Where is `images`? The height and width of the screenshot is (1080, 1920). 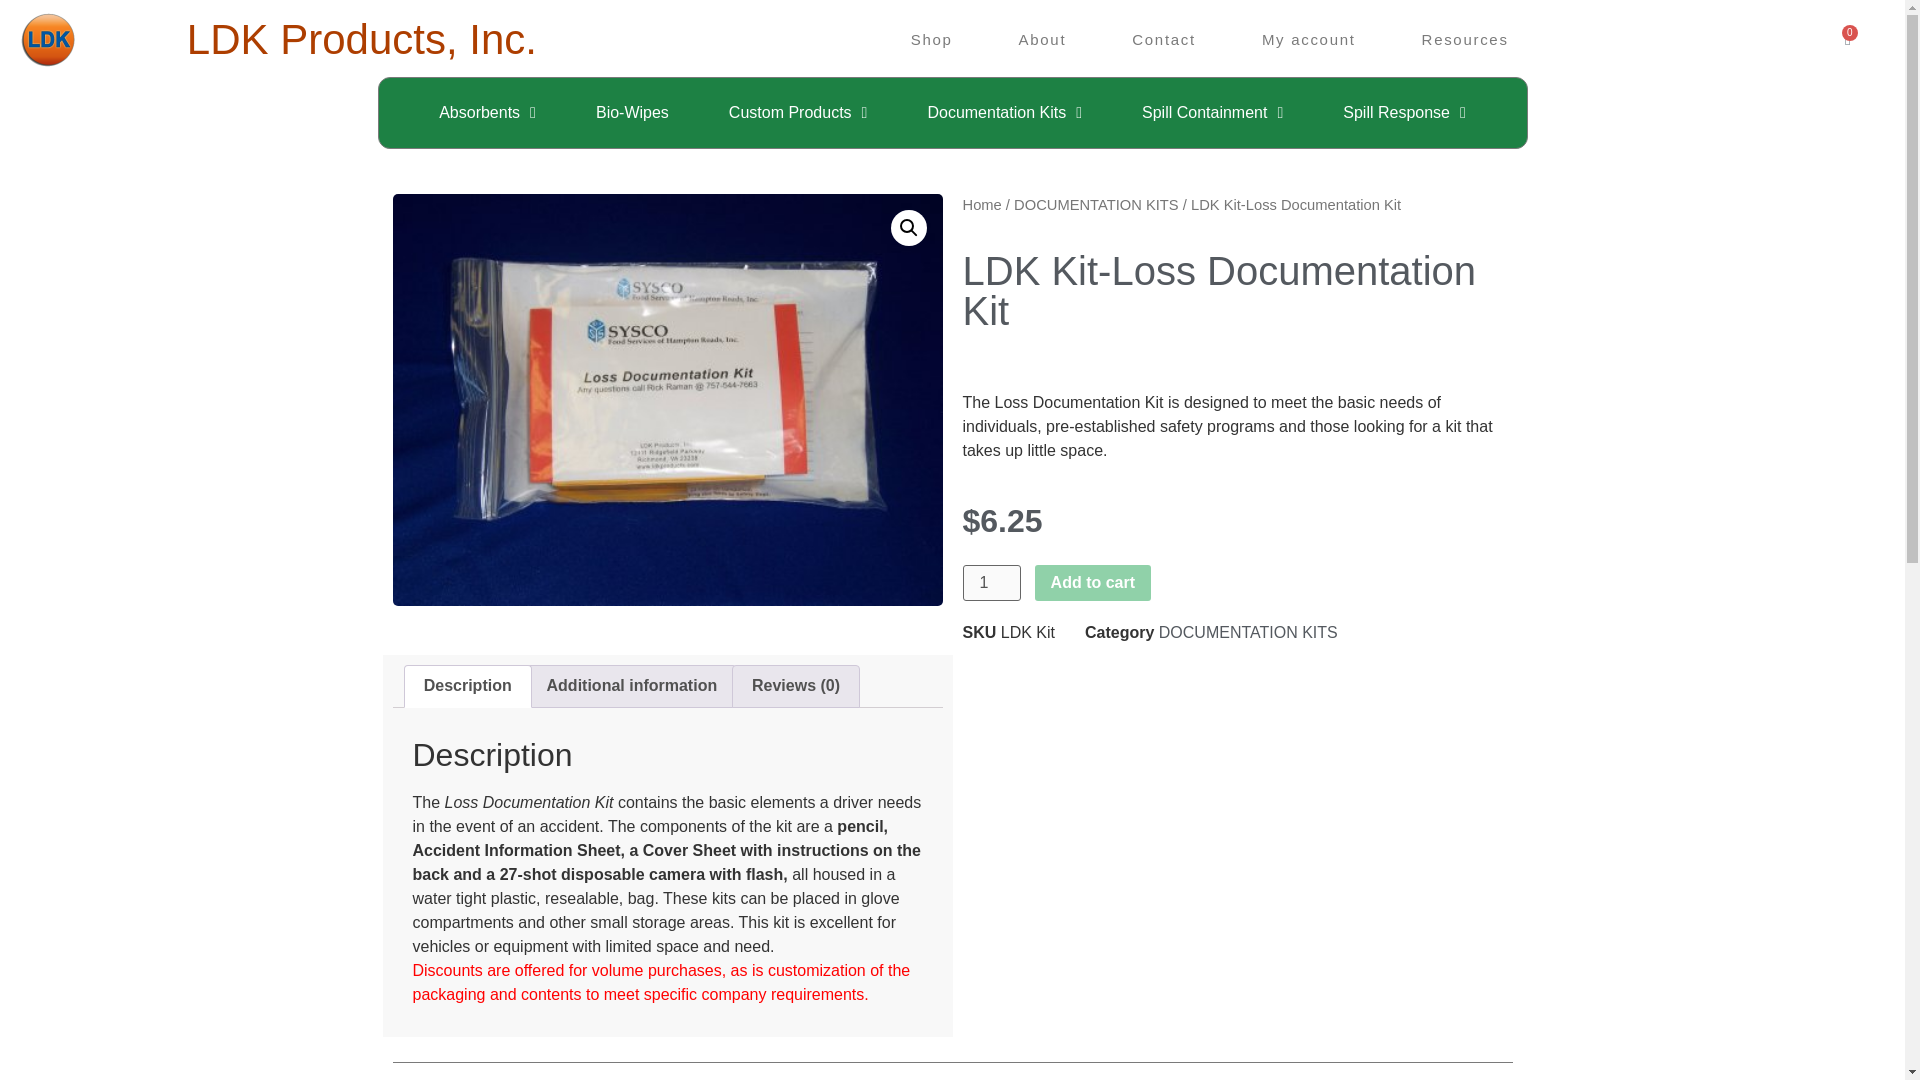 images is located at coordinates (666, 400).